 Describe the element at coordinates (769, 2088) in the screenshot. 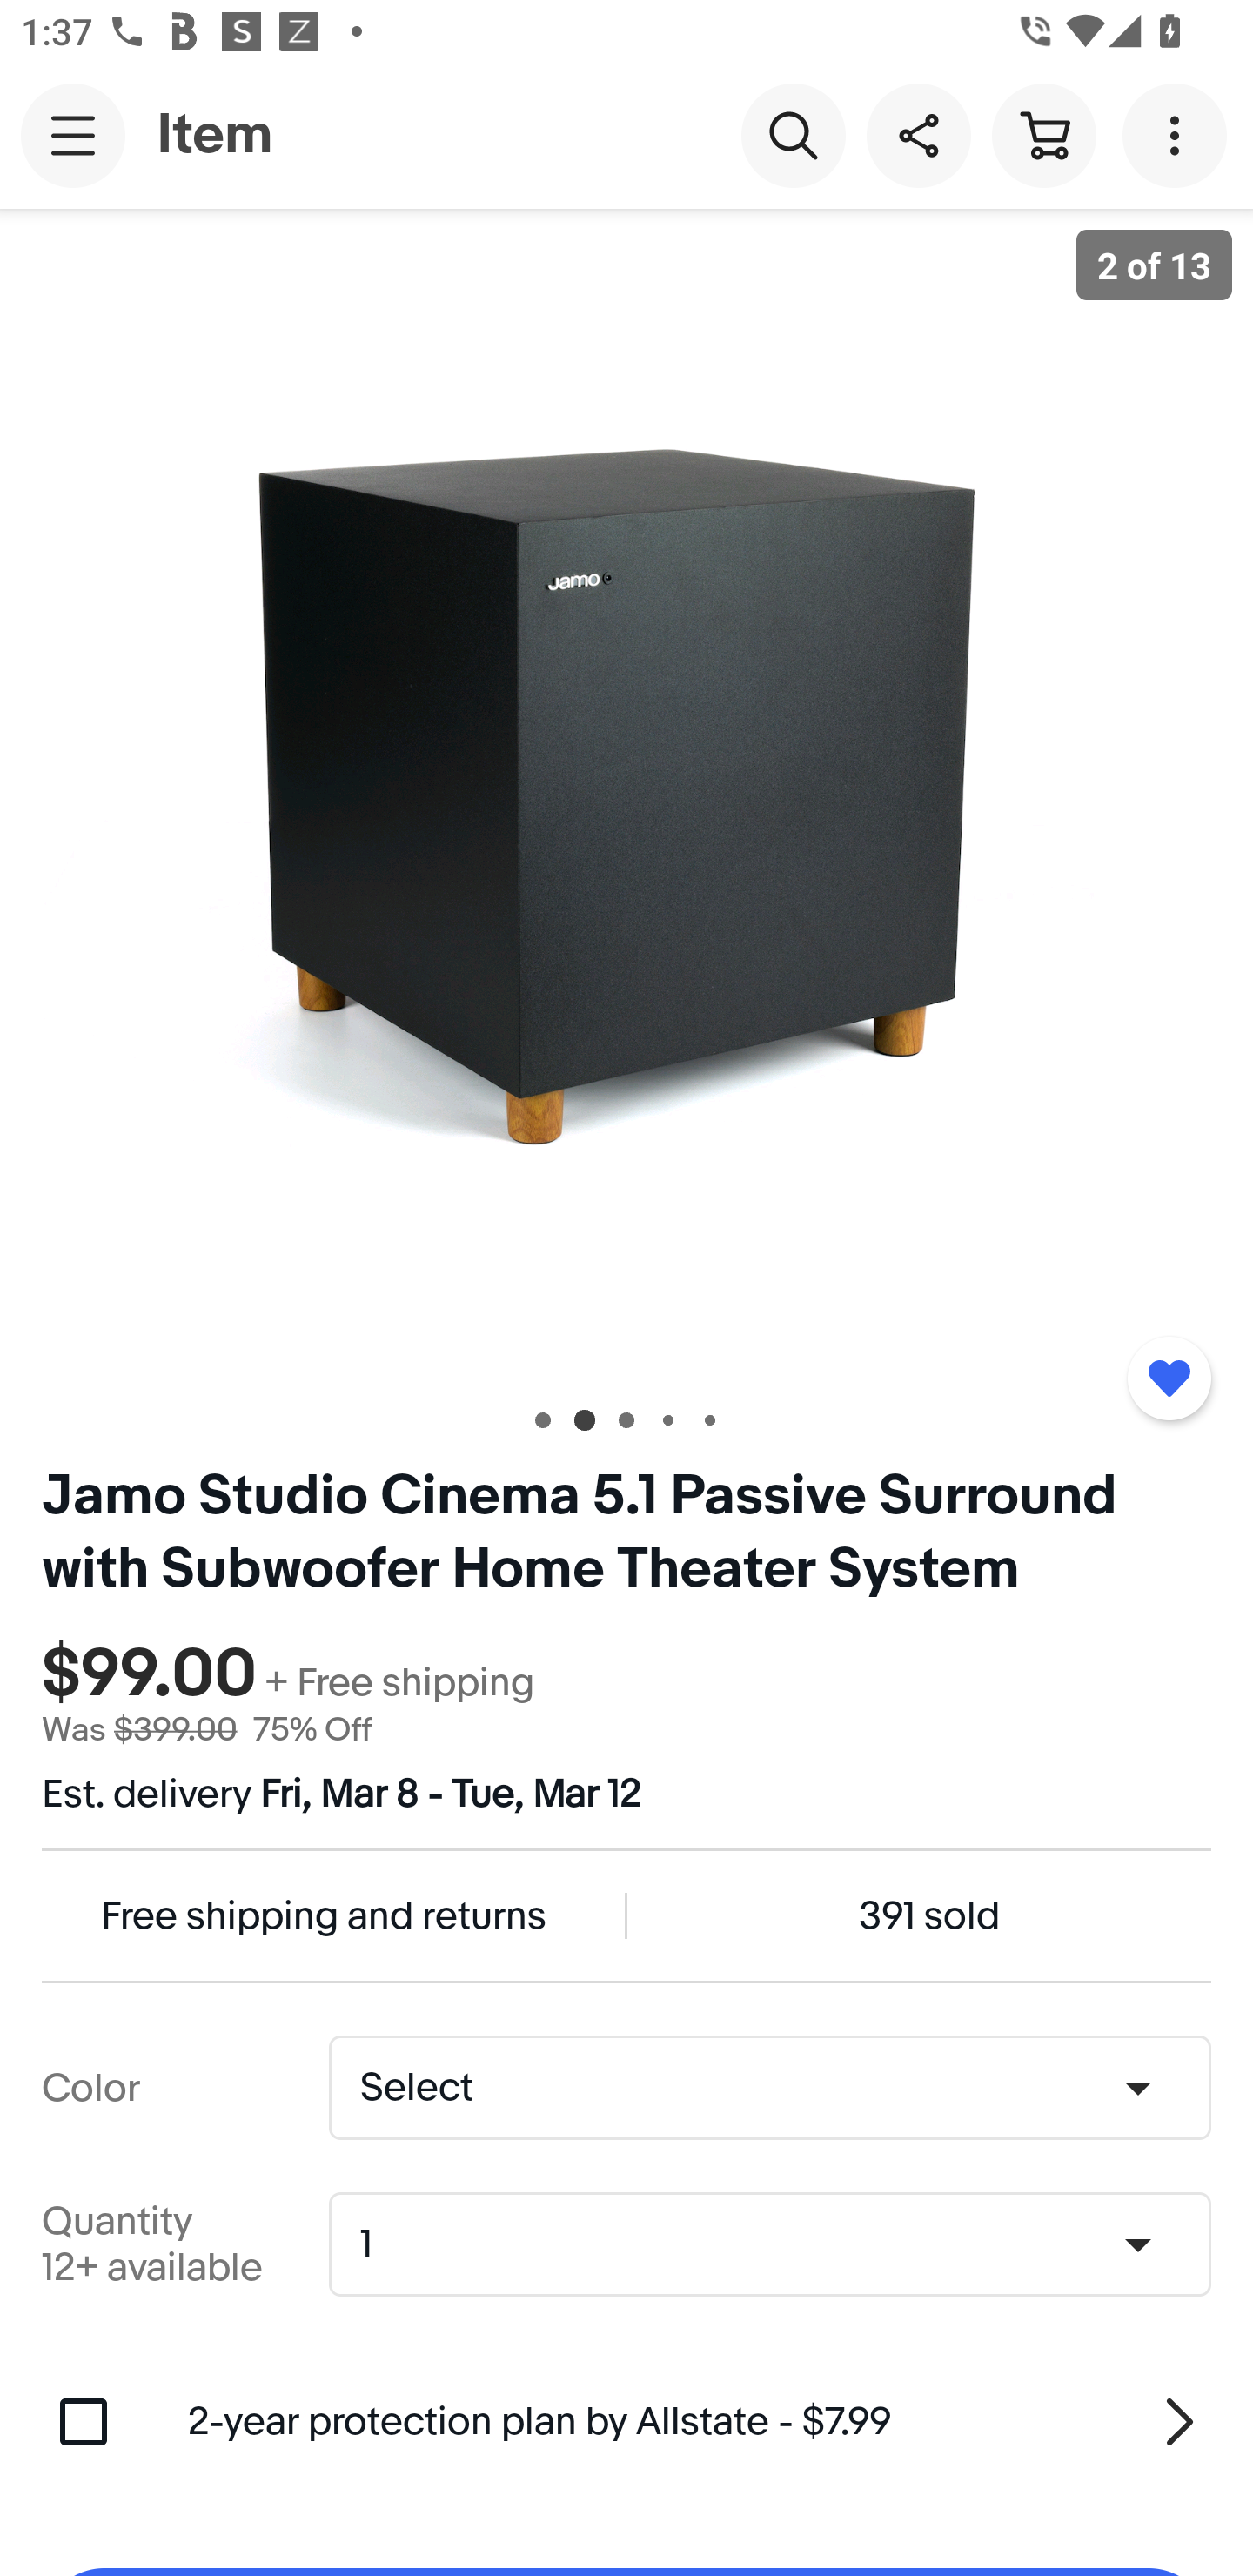

I see `Color,No selection Select` at that location.